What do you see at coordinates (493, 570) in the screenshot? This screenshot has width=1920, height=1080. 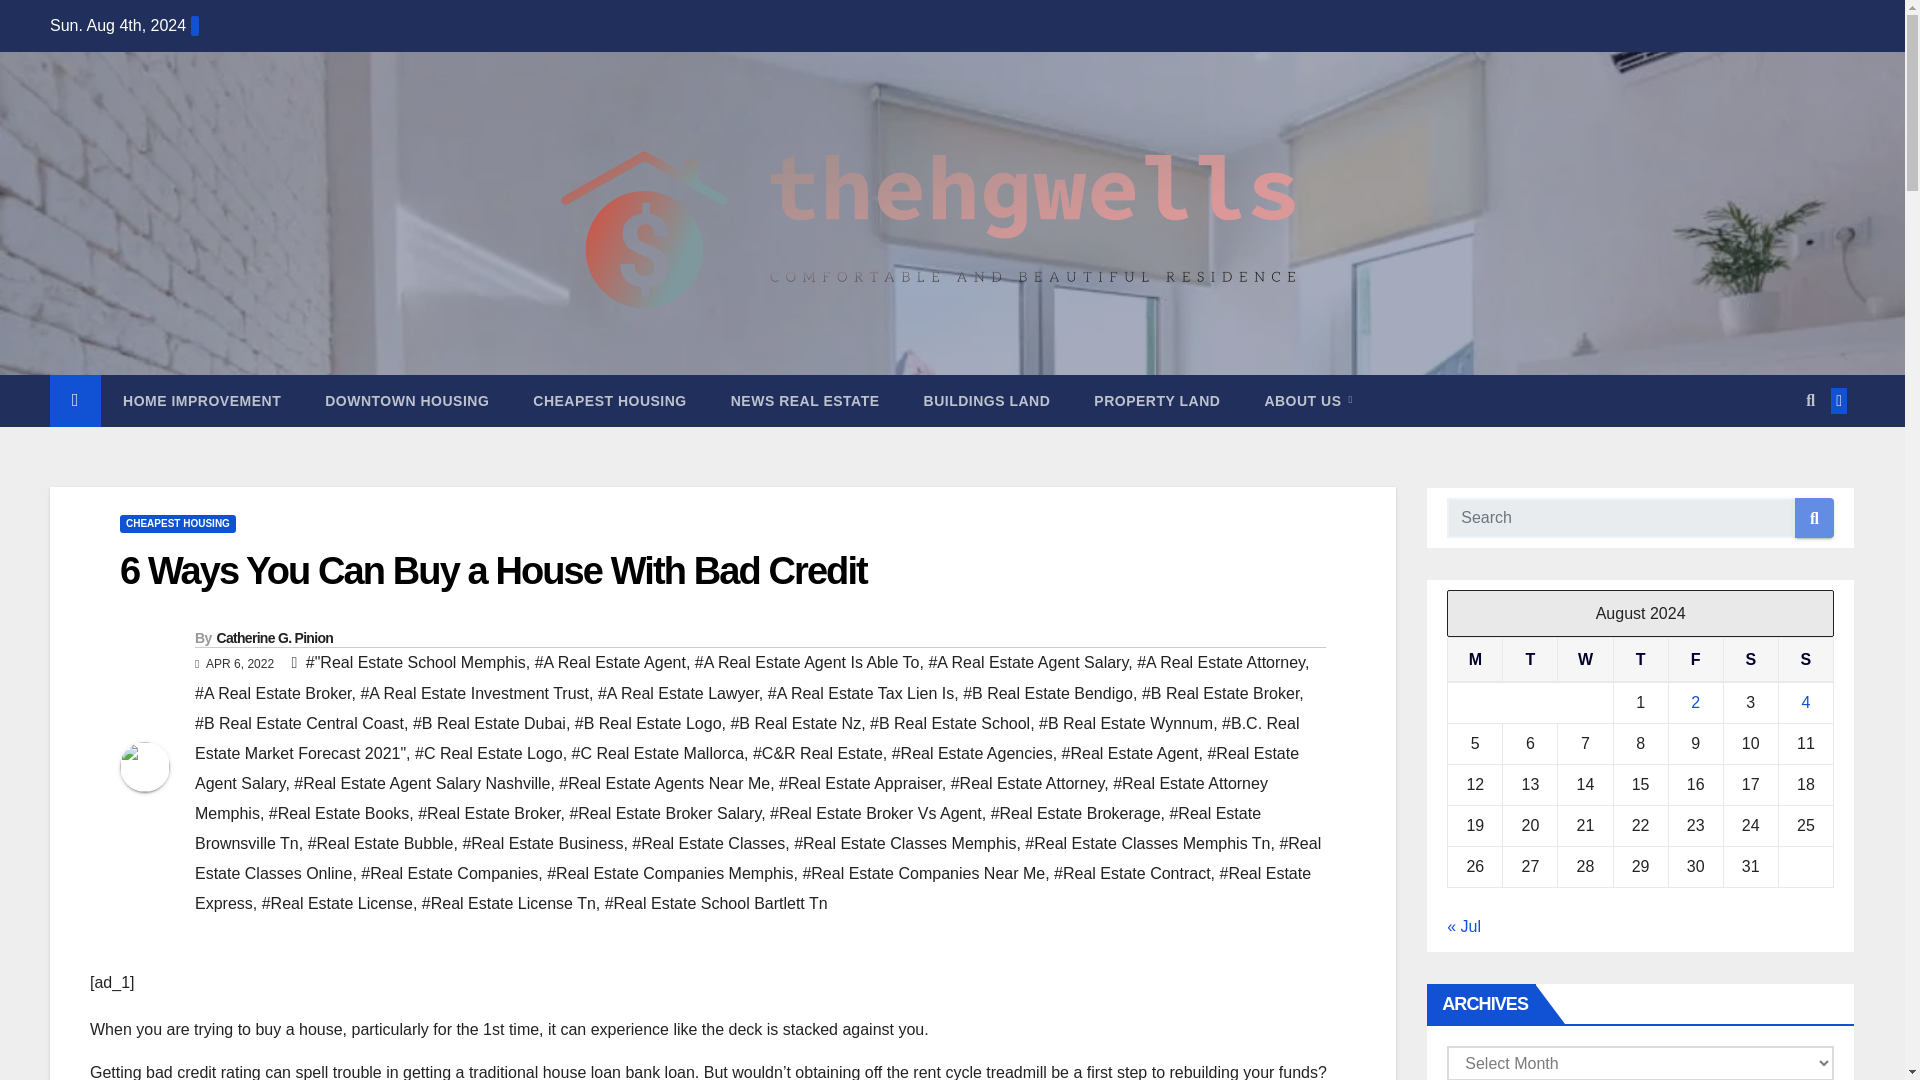 I see `6 Ways You Can Buy a House With Bad Credit` at bounding box center [493, 570].